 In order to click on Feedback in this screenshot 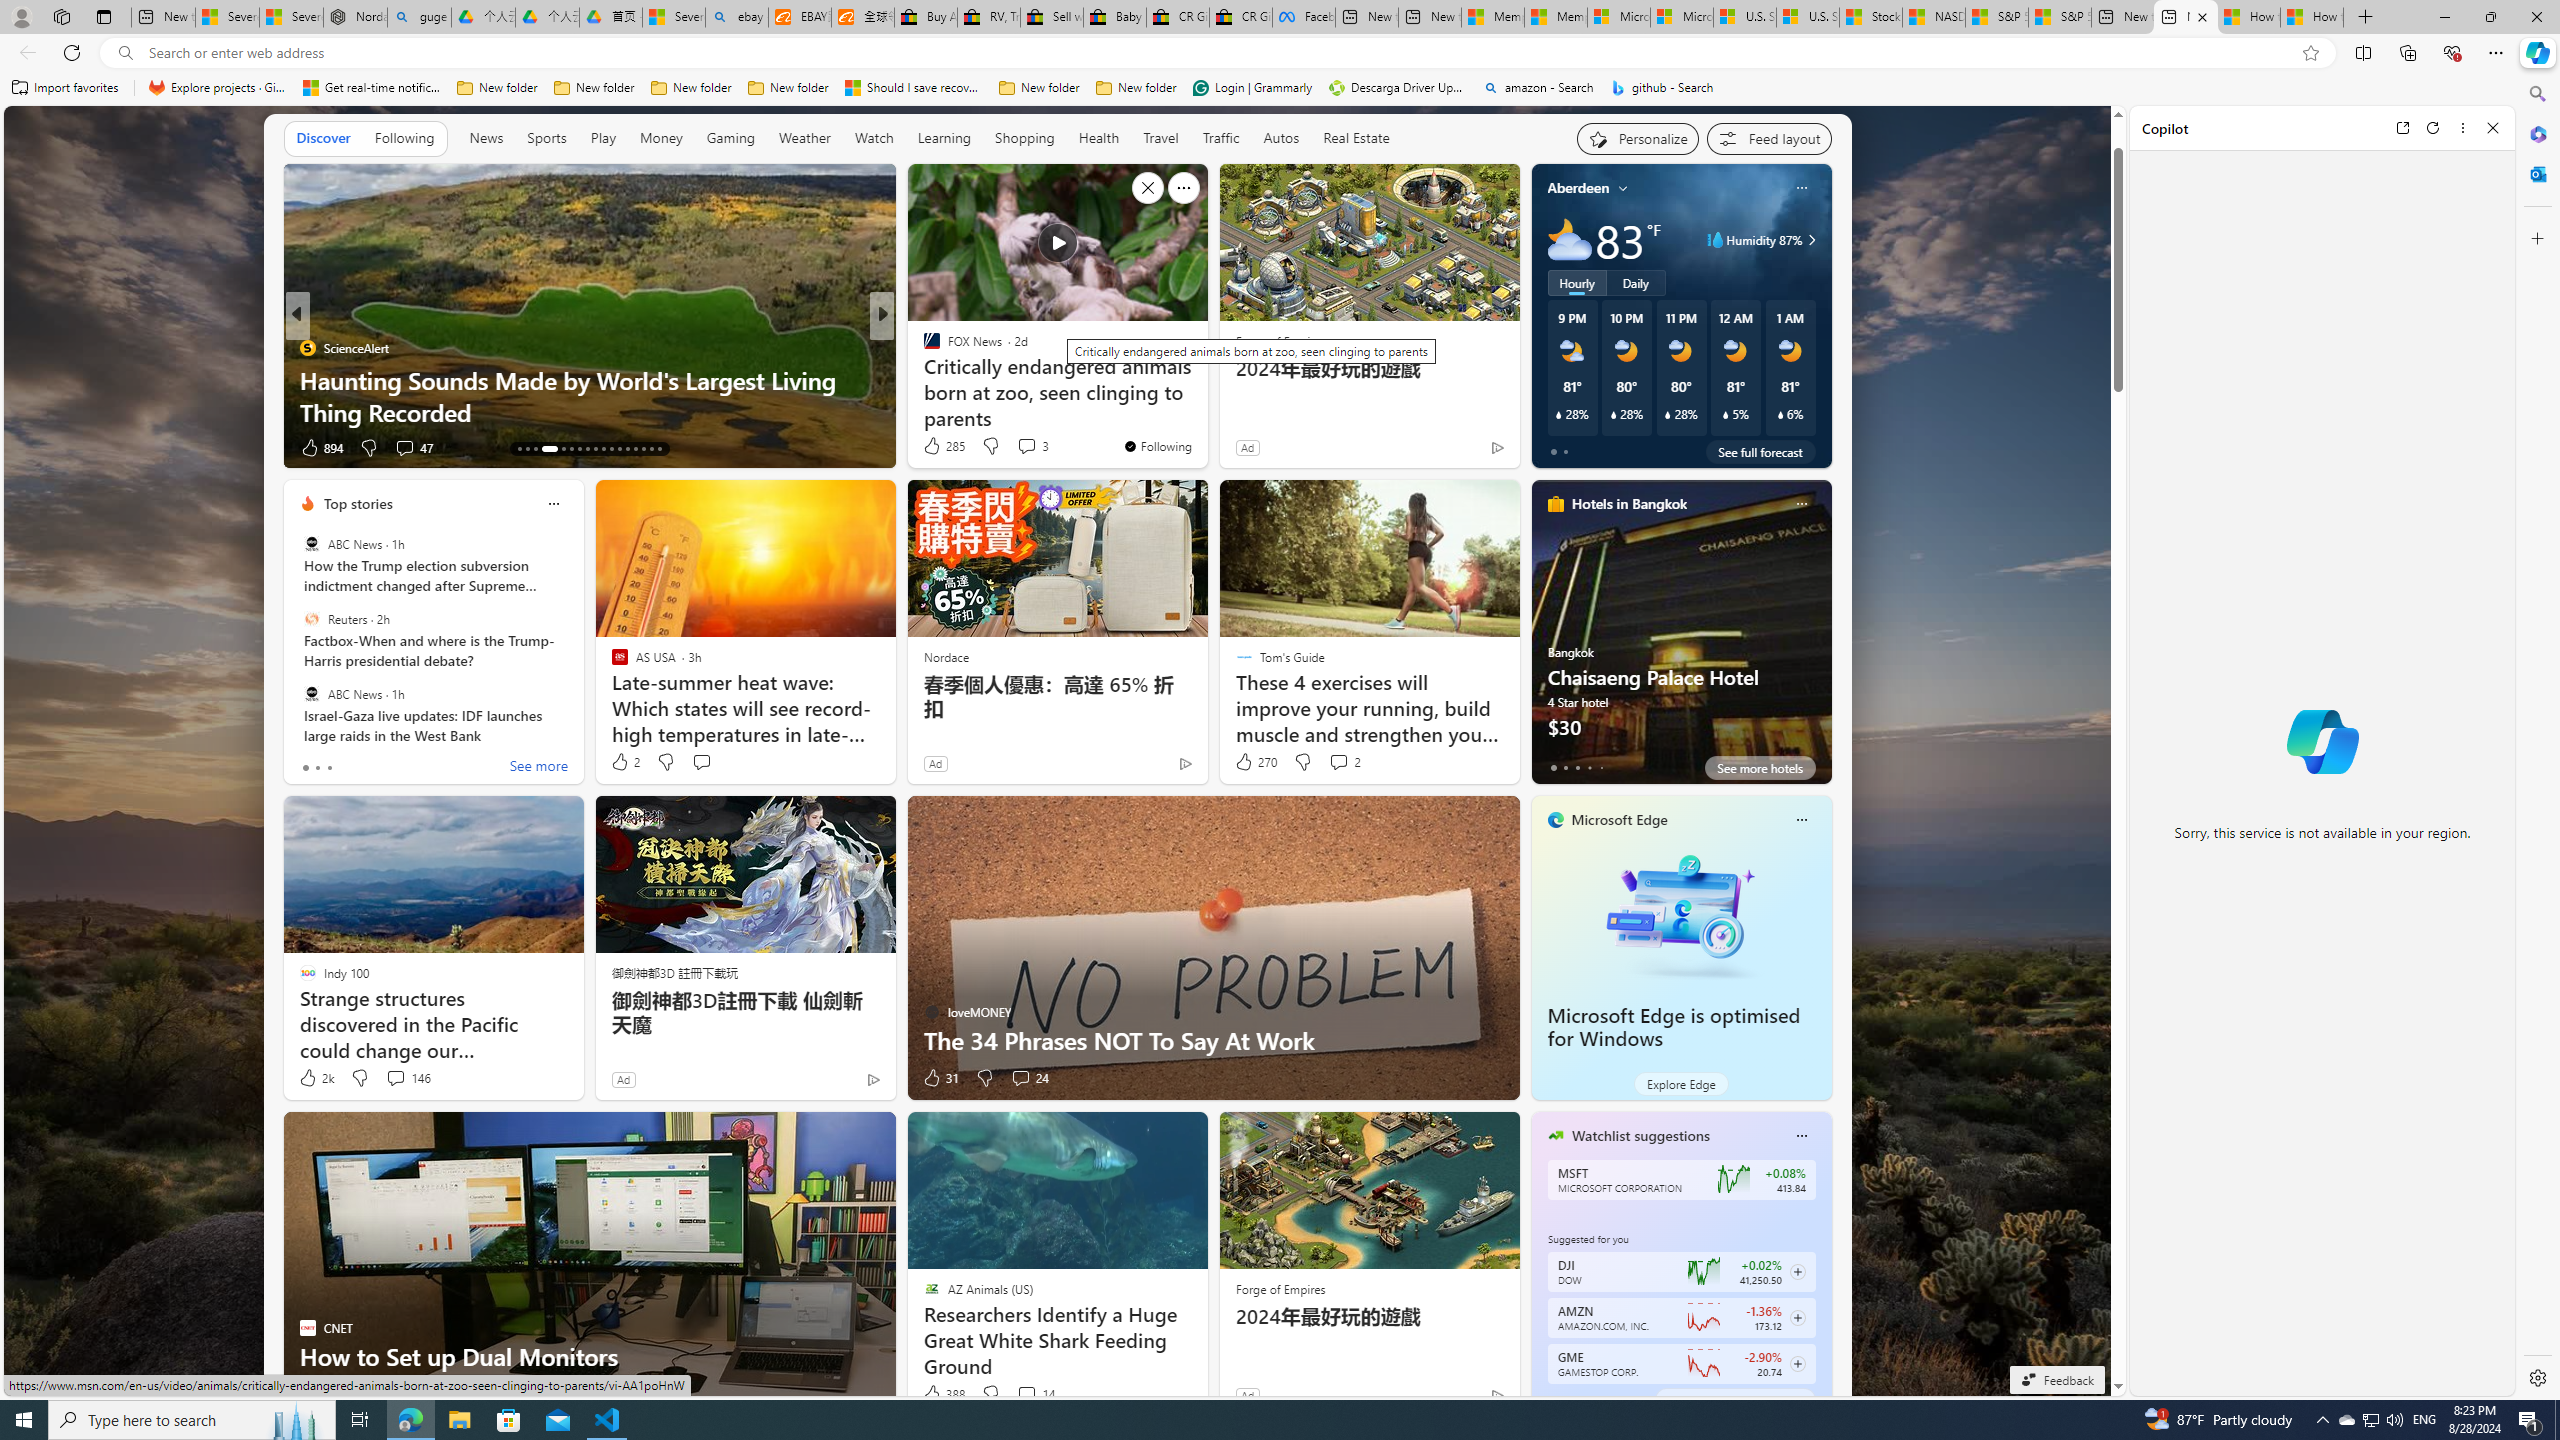, I will do `click(2056, 1380)`.